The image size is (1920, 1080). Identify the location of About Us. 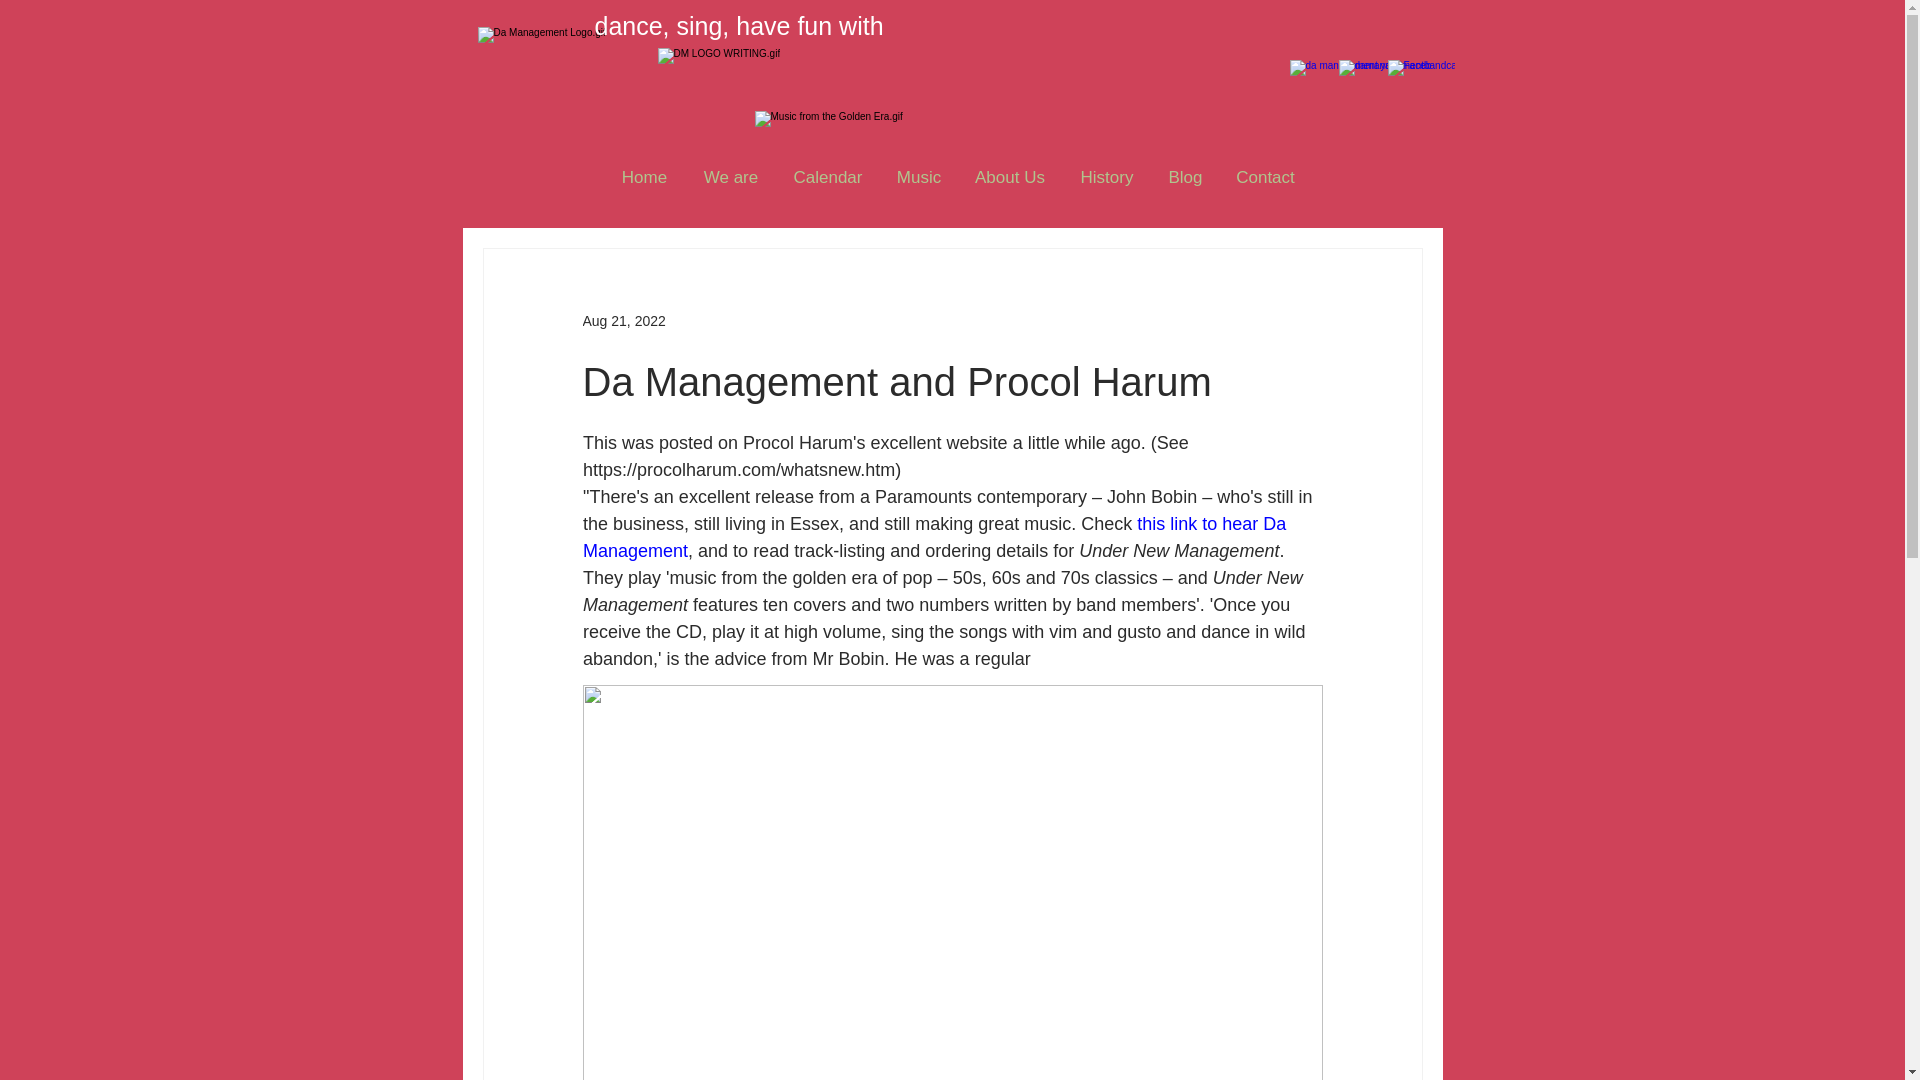
(1010, 178).